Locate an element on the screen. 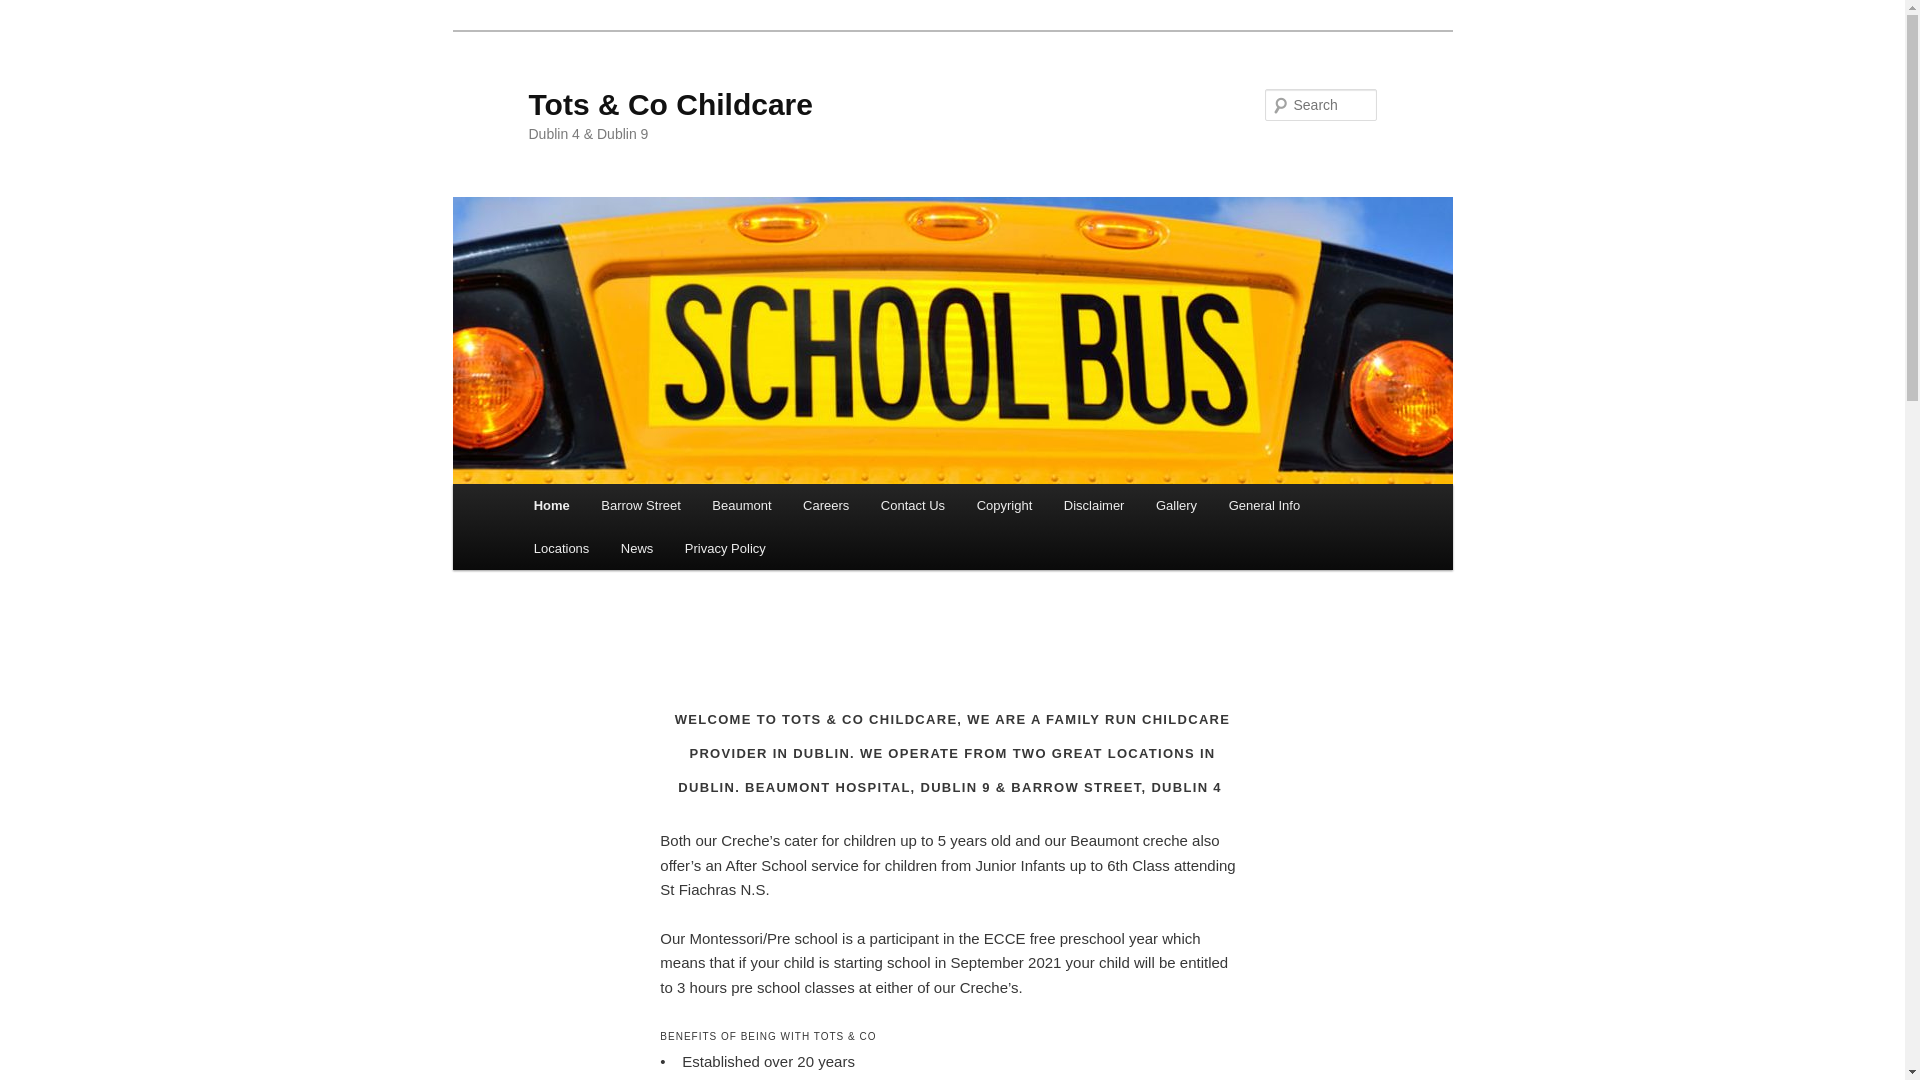 This screenshot has height=1080, width=1920. Privacy Policy is located at coordinates (724, 548).